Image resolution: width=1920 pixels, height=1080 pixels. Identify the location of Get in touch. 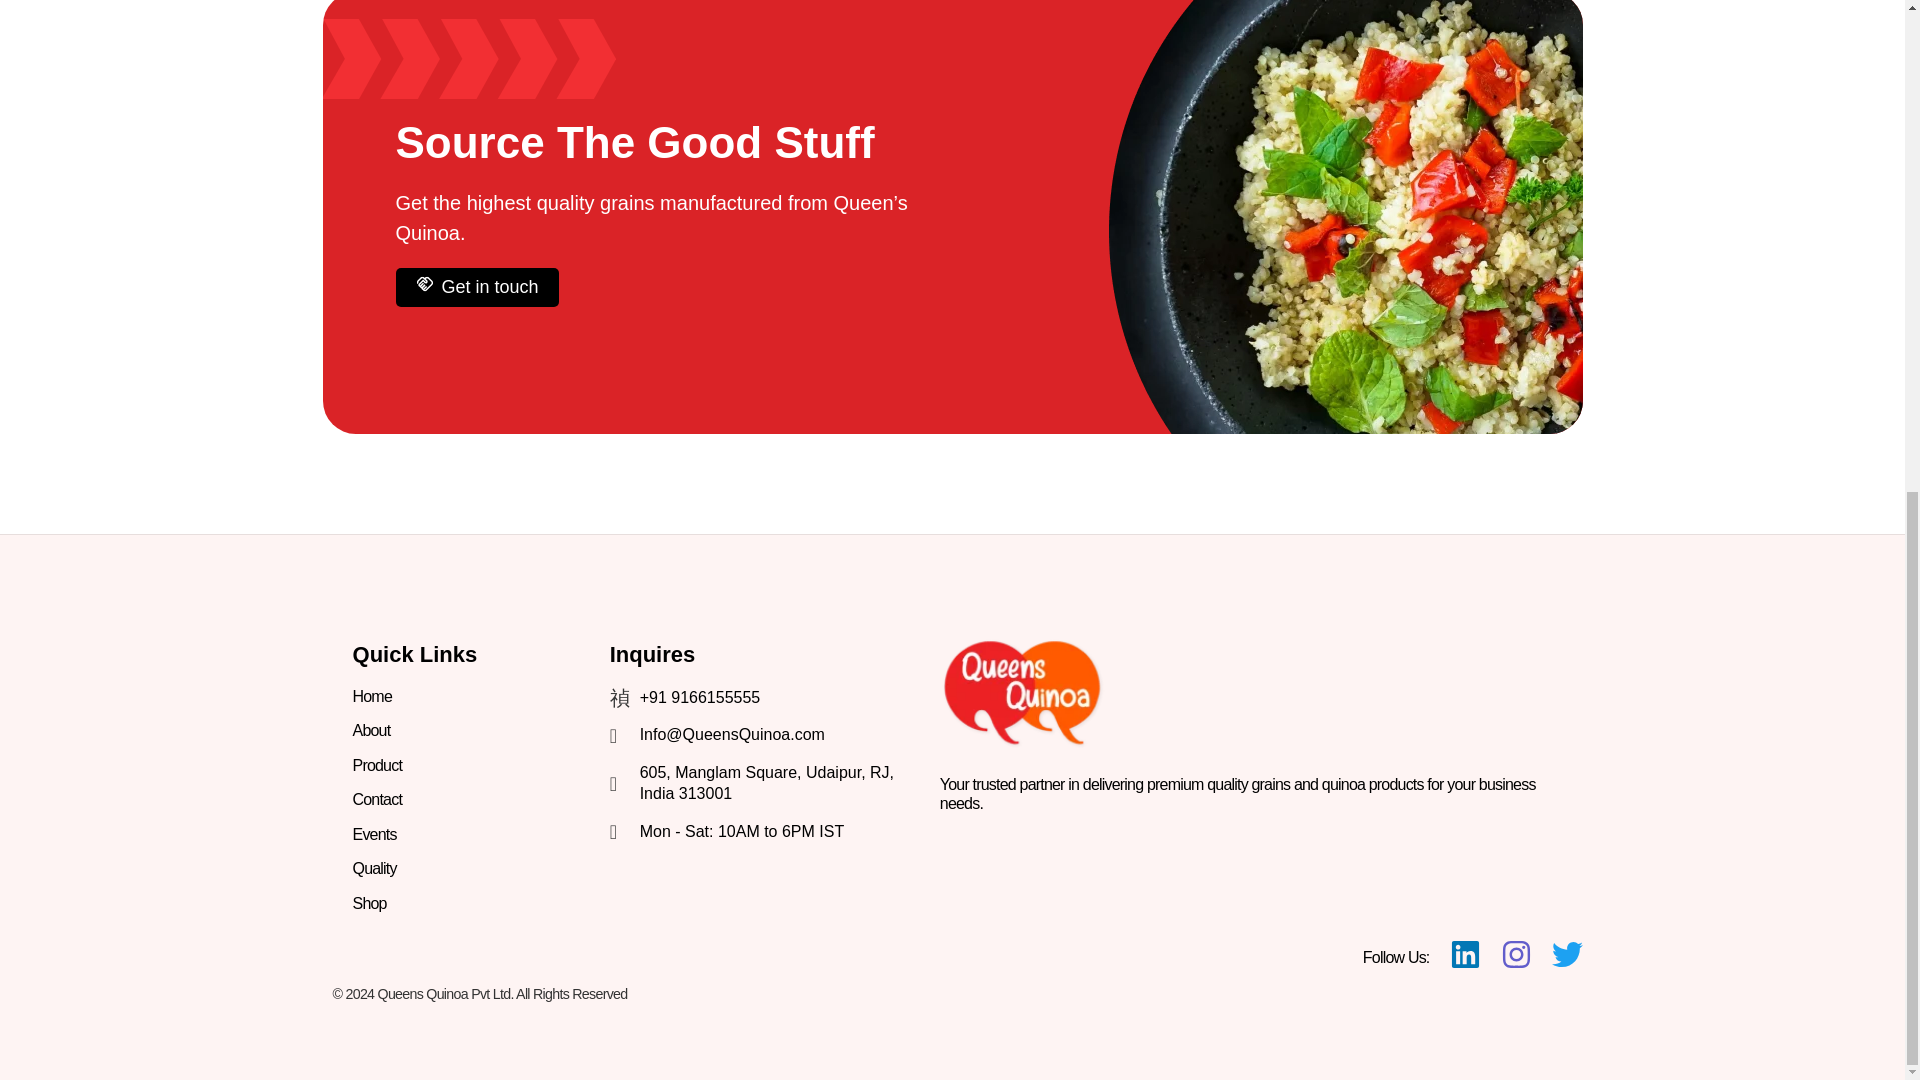
(476, 286).